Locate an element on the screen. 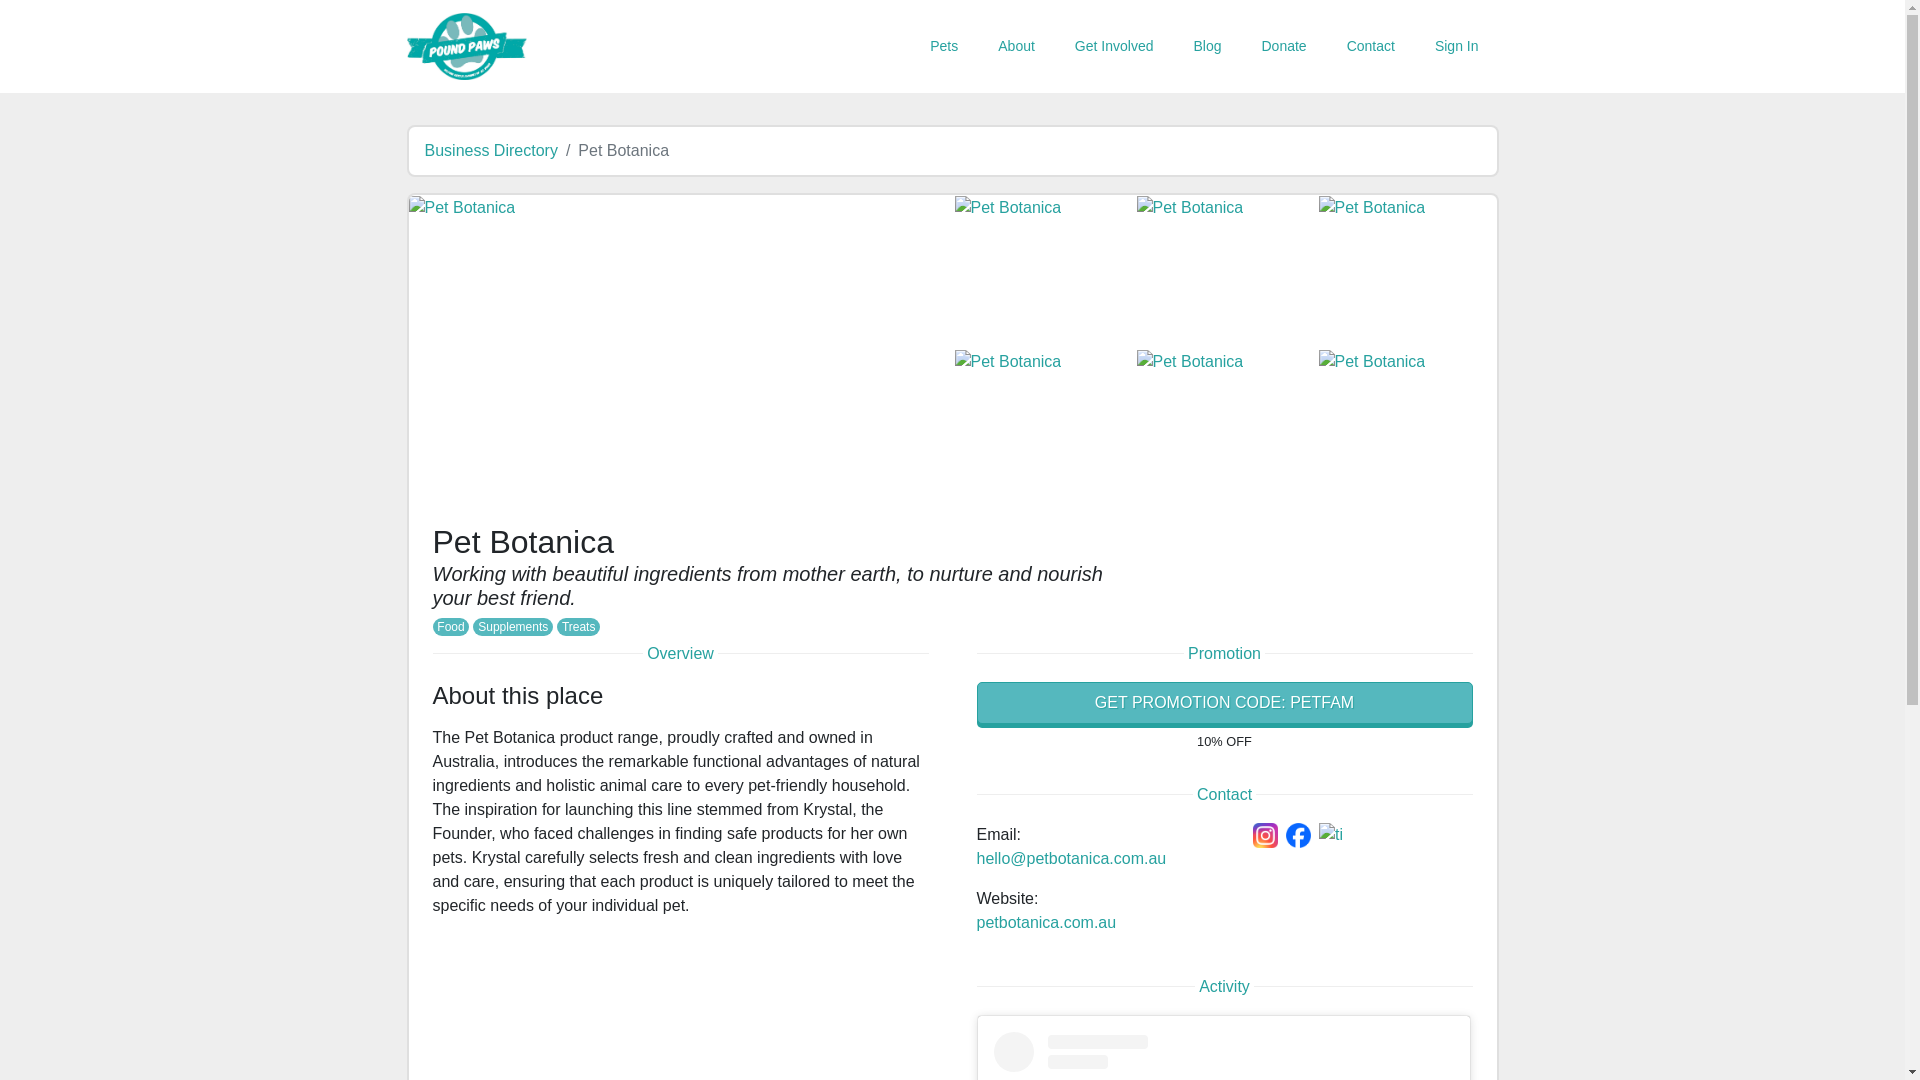  Sign In is located at coordinates (1456, 46).